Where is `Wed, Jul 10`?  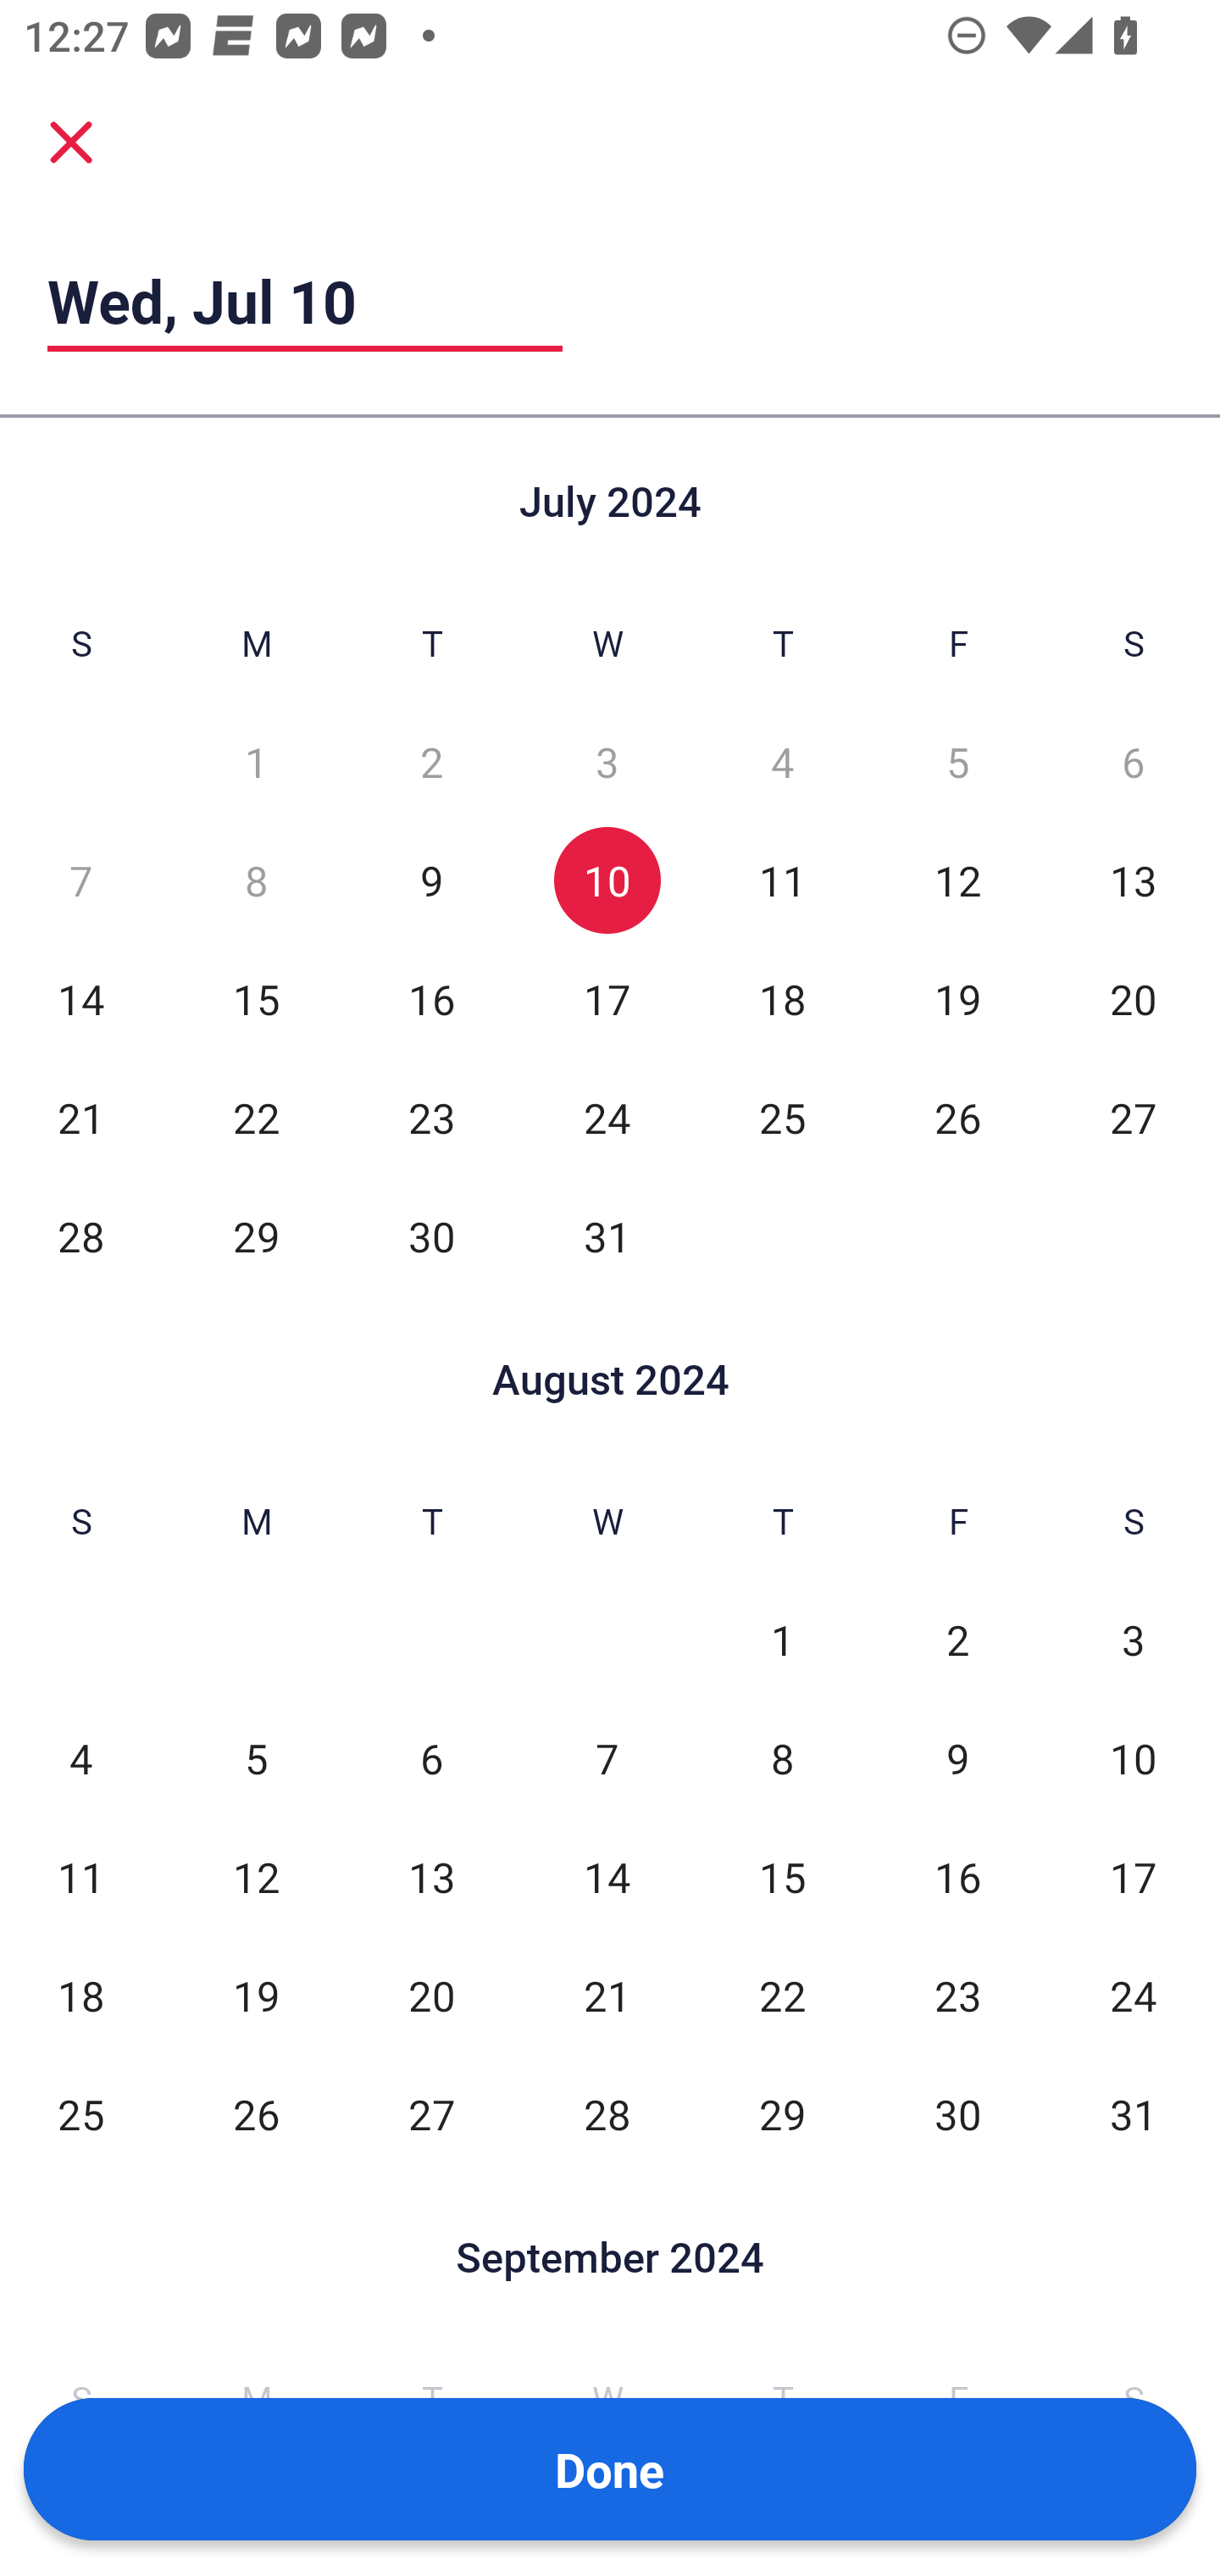 Wed, Jul 10 is located at coordinates (305, 300).